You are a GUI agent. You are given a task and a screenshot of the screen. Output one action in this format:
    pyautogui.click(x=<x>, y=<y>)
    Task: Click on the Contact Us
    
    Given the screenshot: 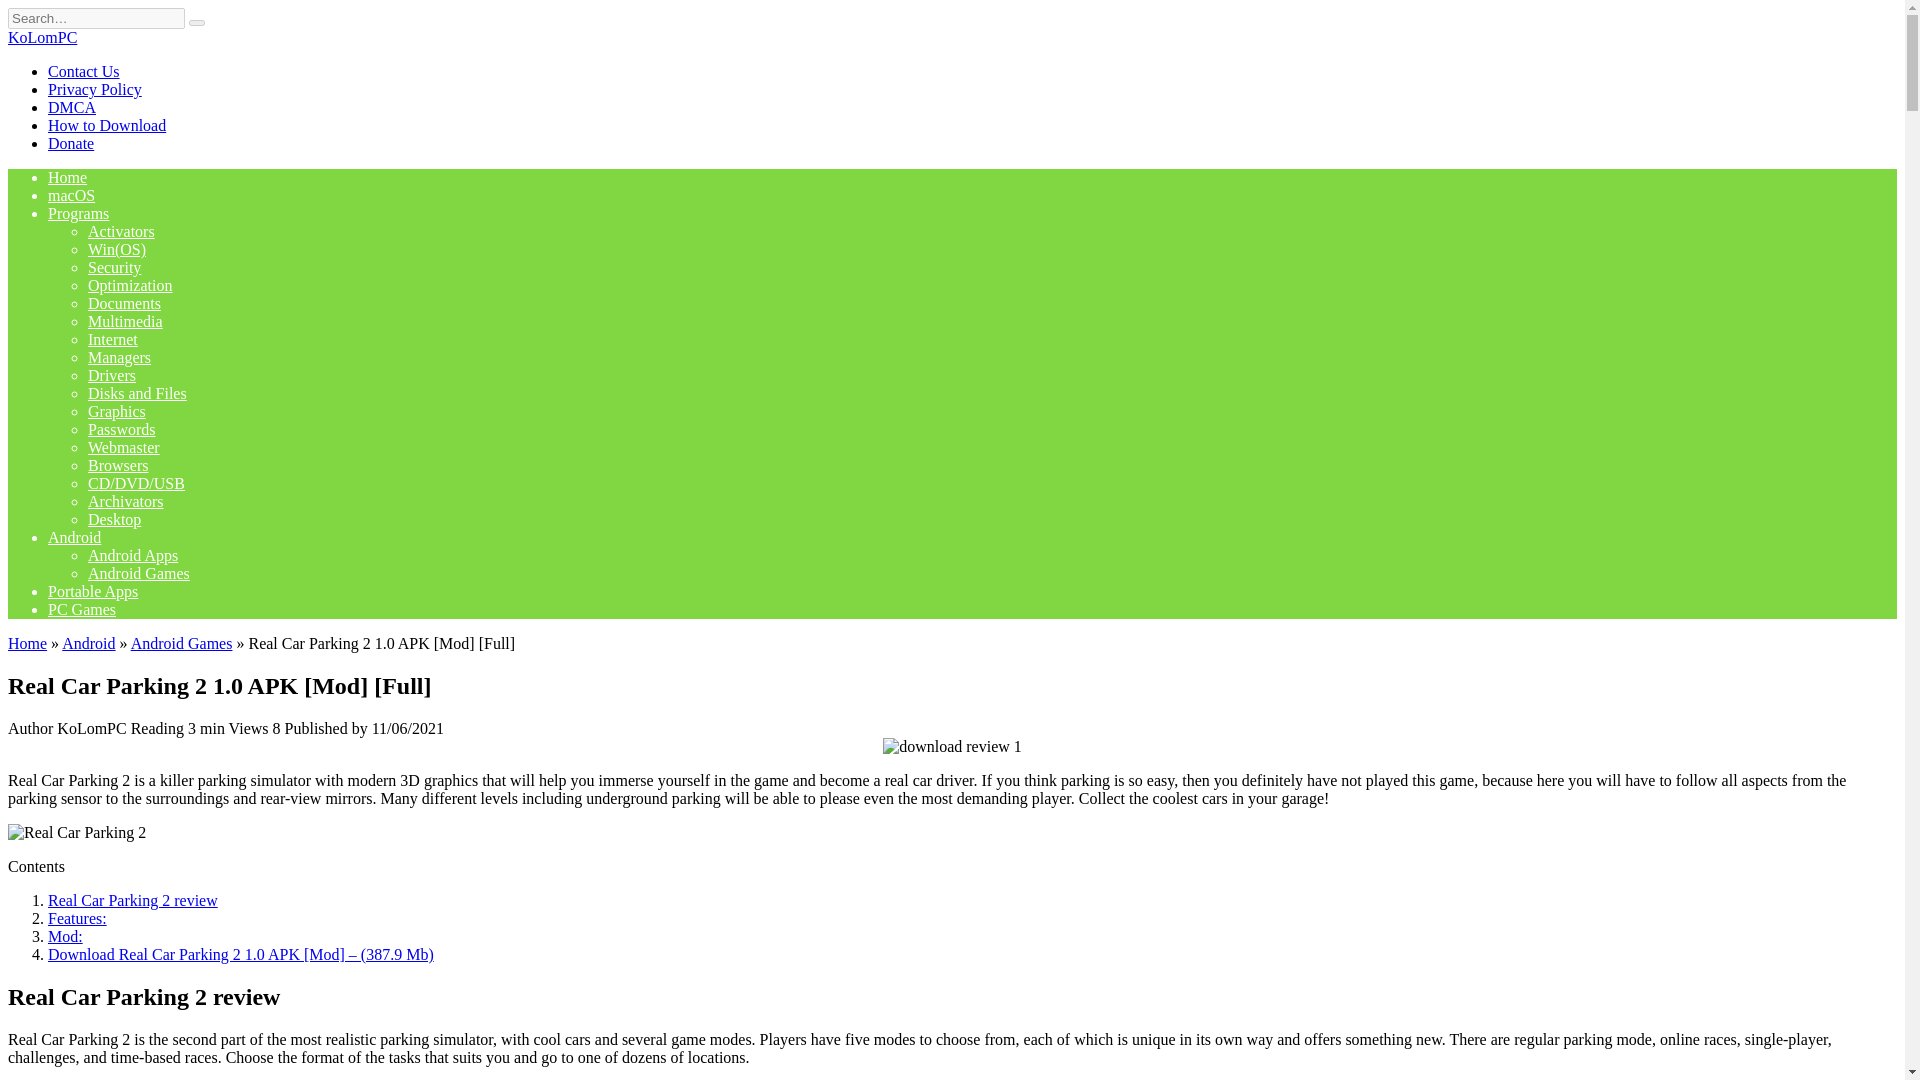 What is the action you would take?
    pyautogui.click(x=84, y=70)
    